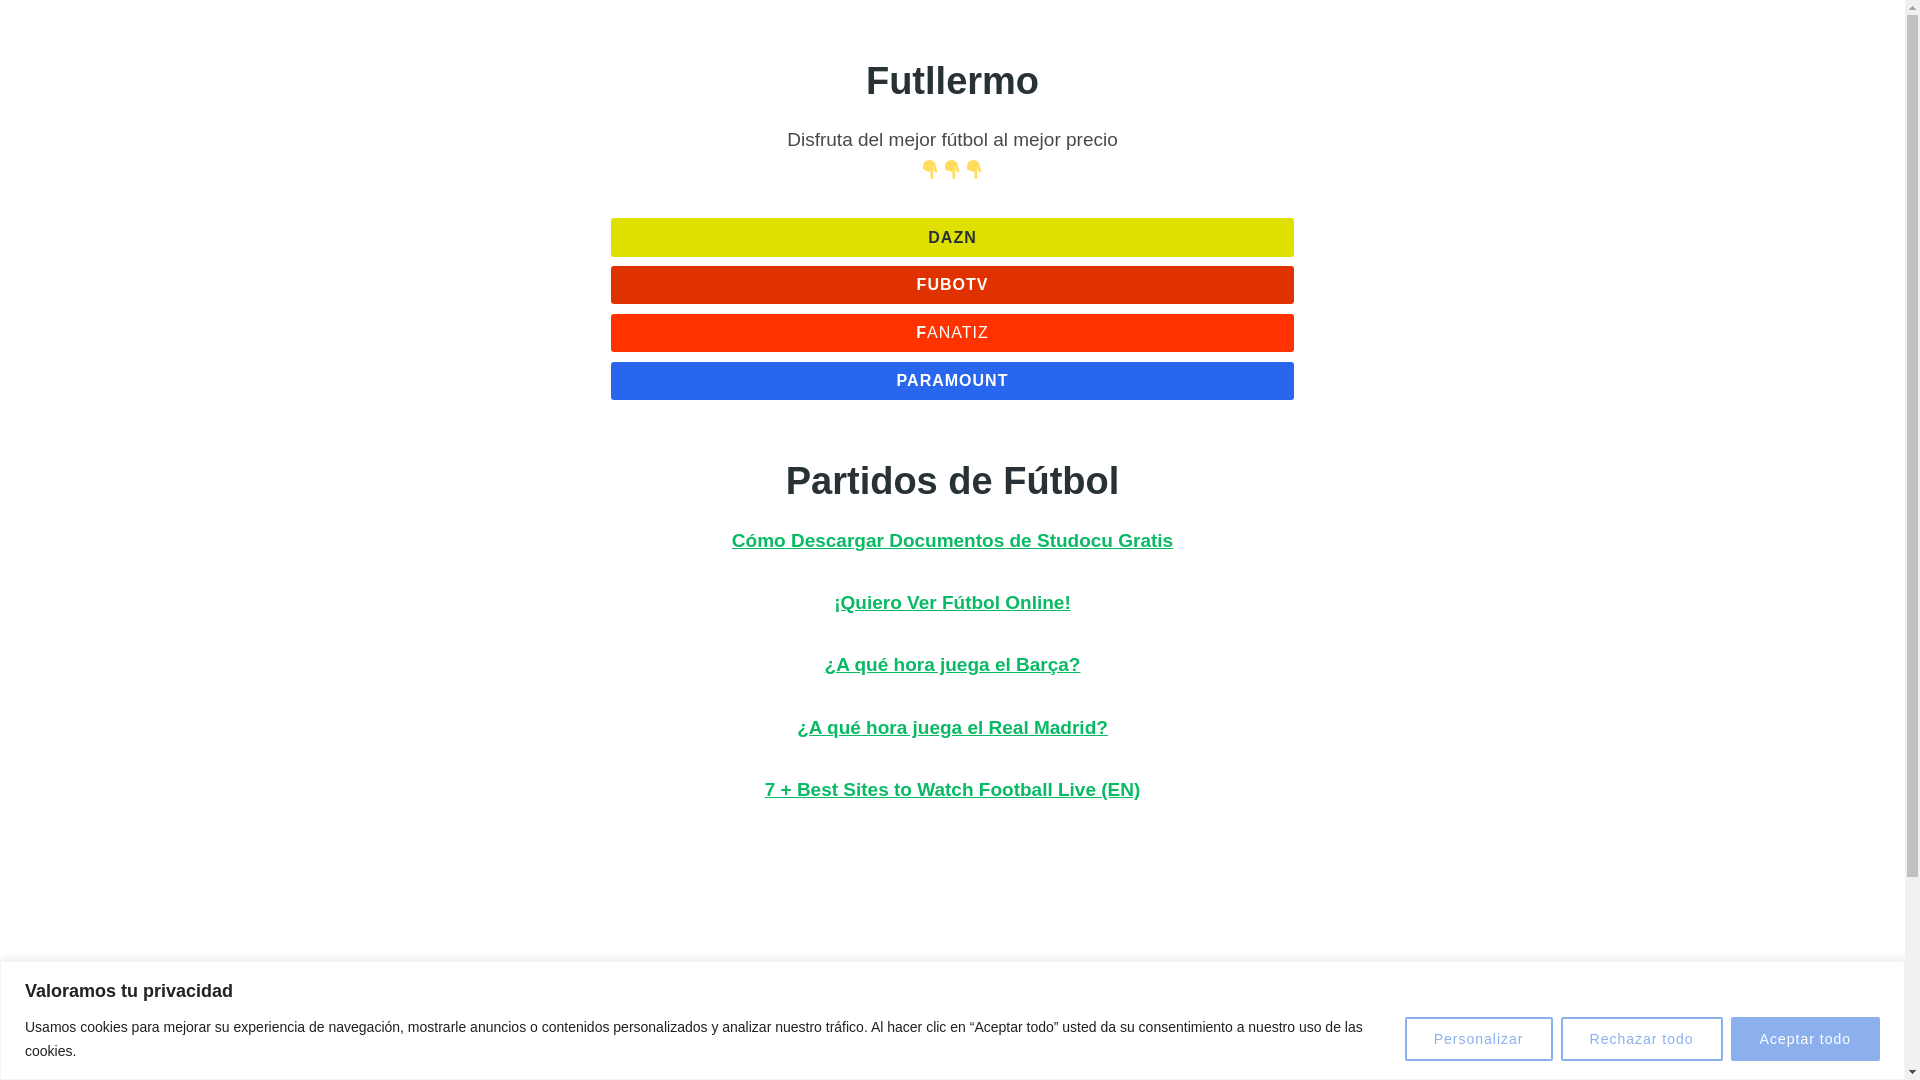  Describe the element at coordinates (952, 380) in the screenshot. I see `PARAMOUNT` at that location.